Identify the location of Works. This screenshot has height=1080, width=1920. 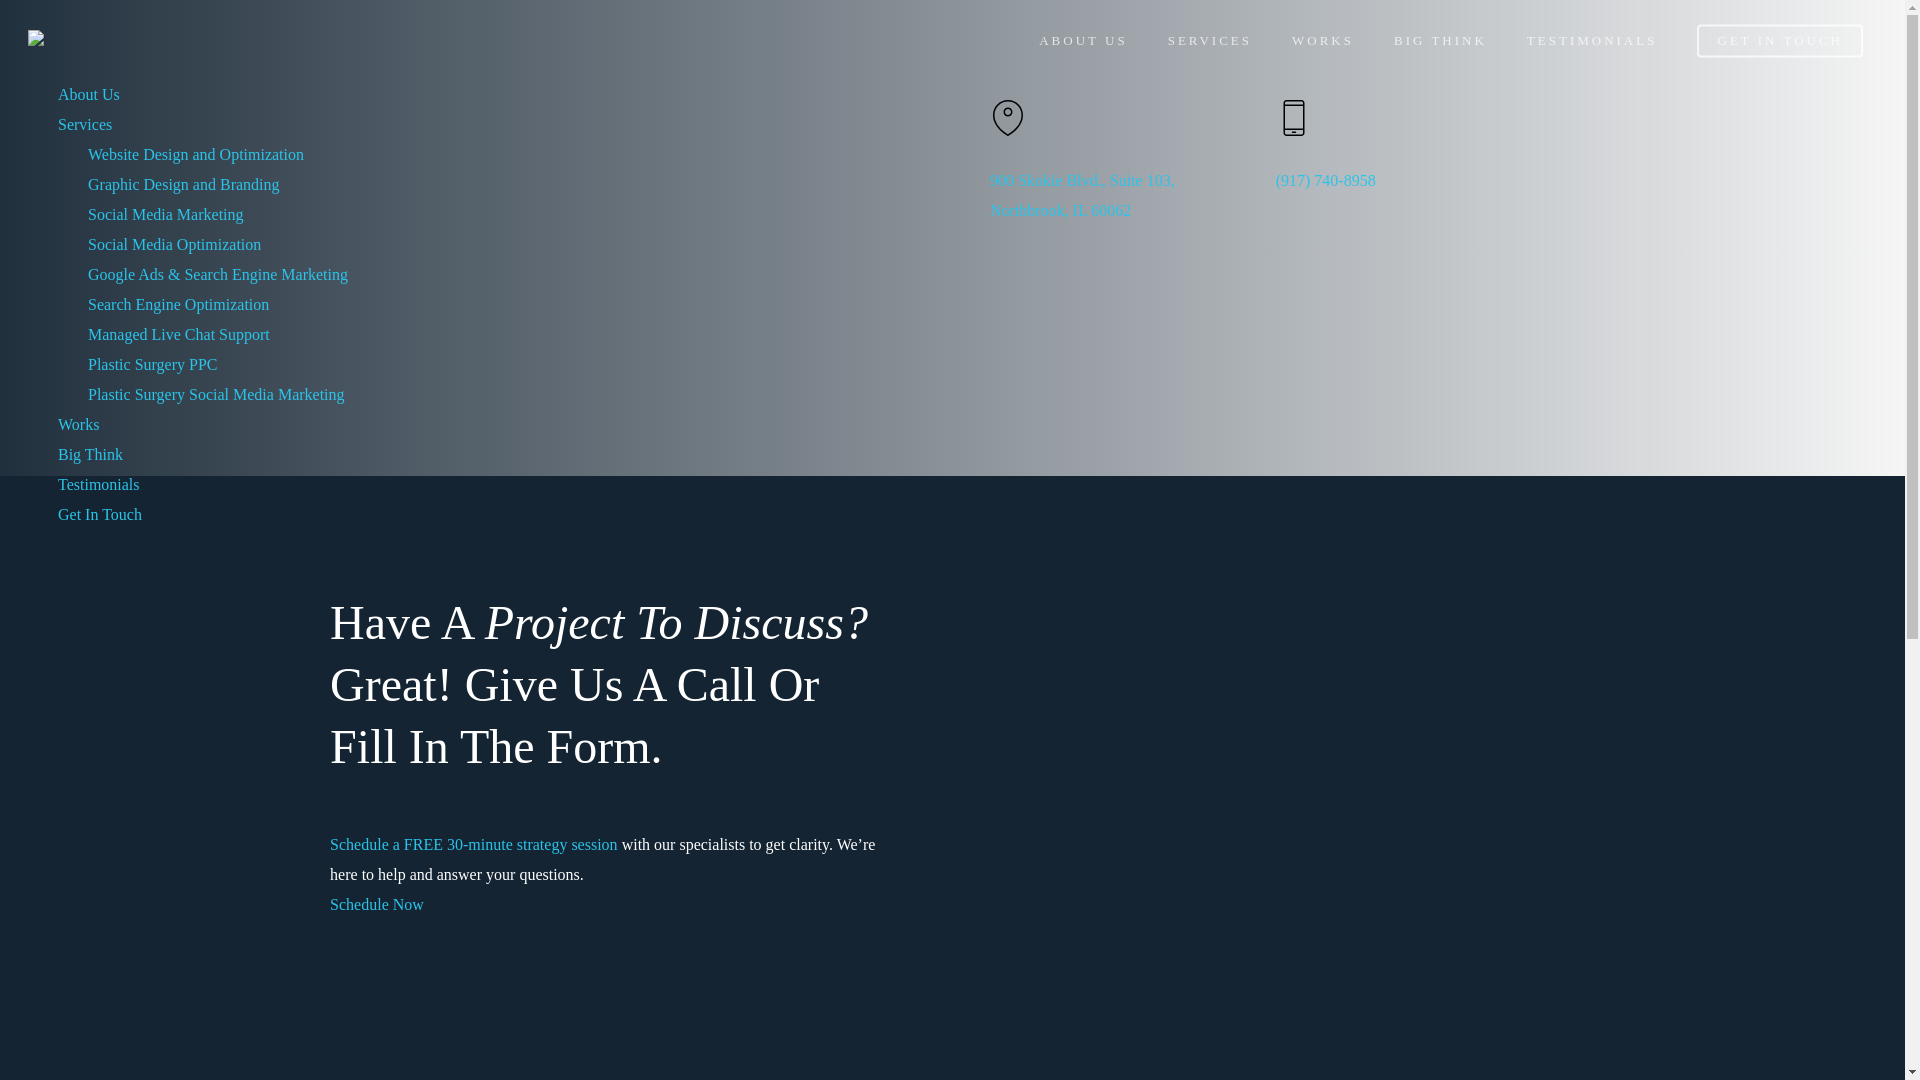
(78, 424).